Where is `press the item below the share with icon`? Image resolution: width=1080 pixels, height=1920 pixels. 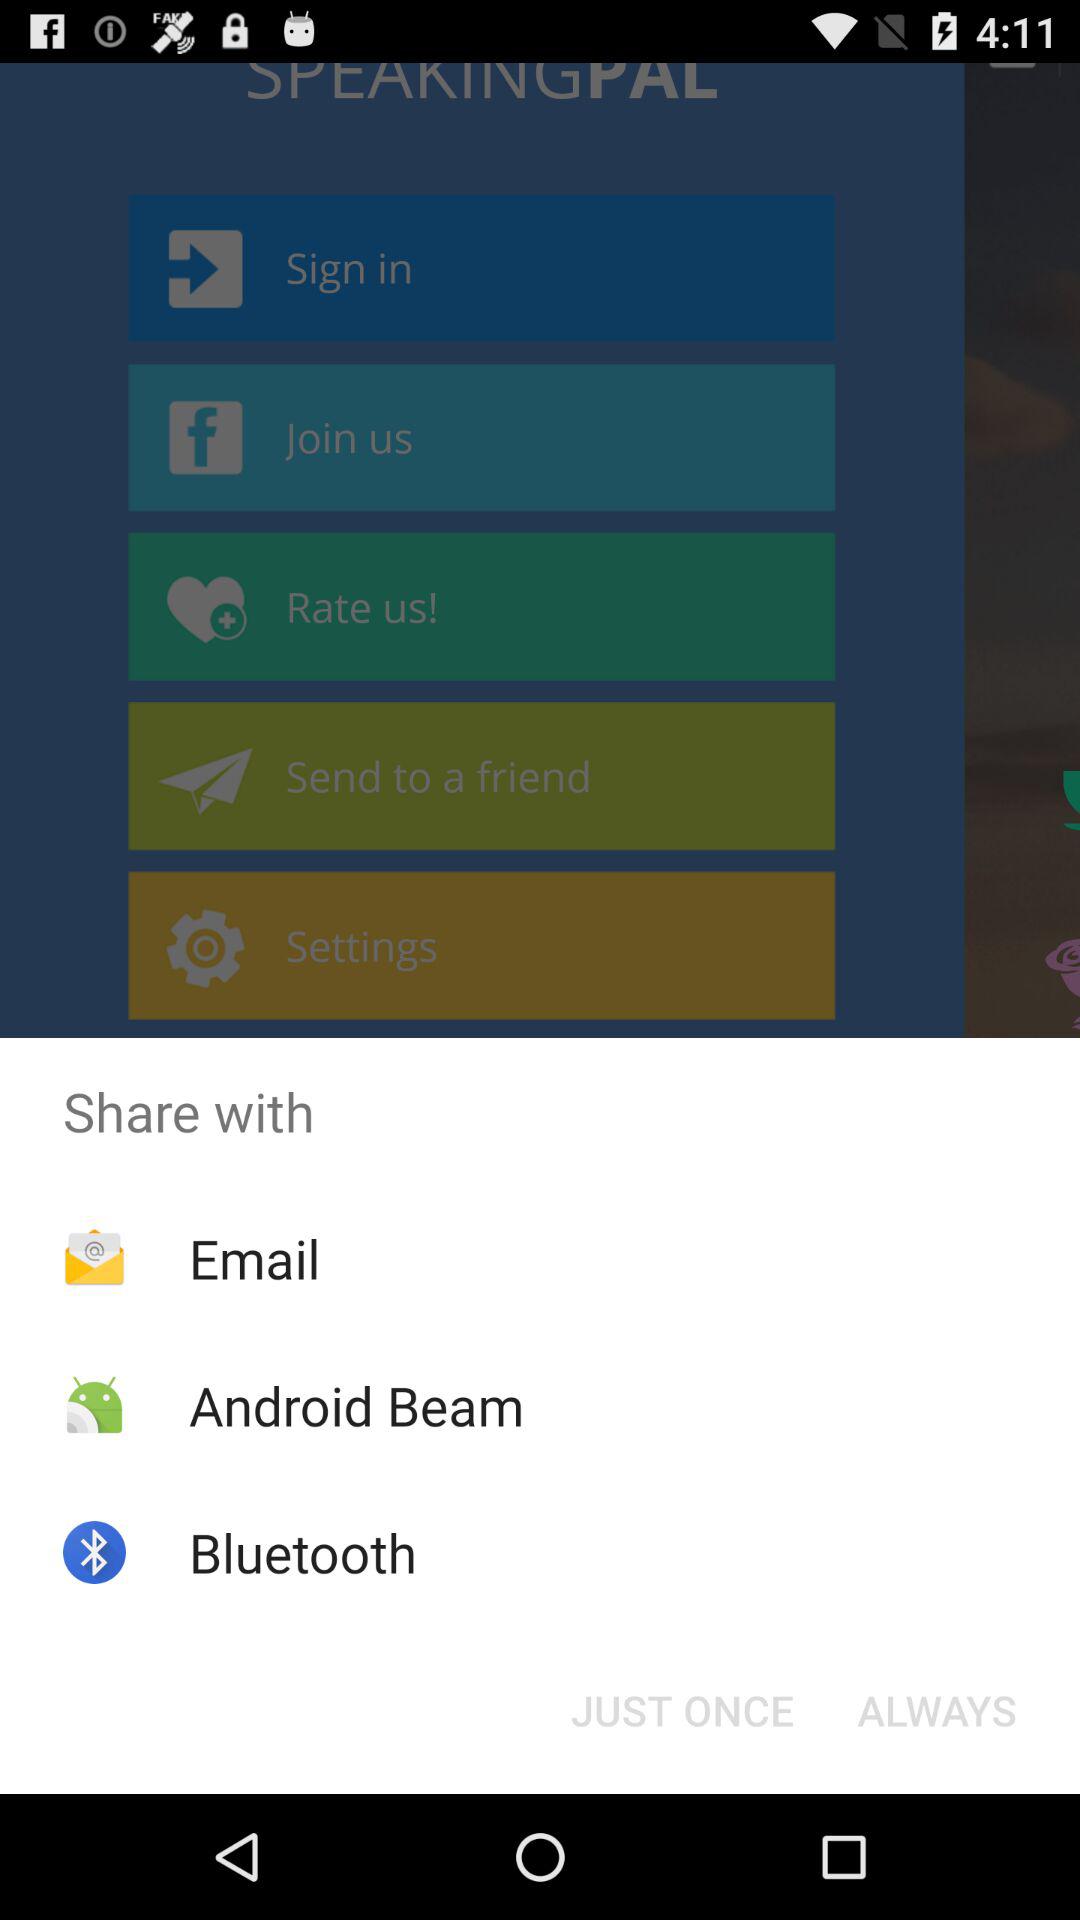
press the item below the share with icon is located at coordinates (682, 1710).